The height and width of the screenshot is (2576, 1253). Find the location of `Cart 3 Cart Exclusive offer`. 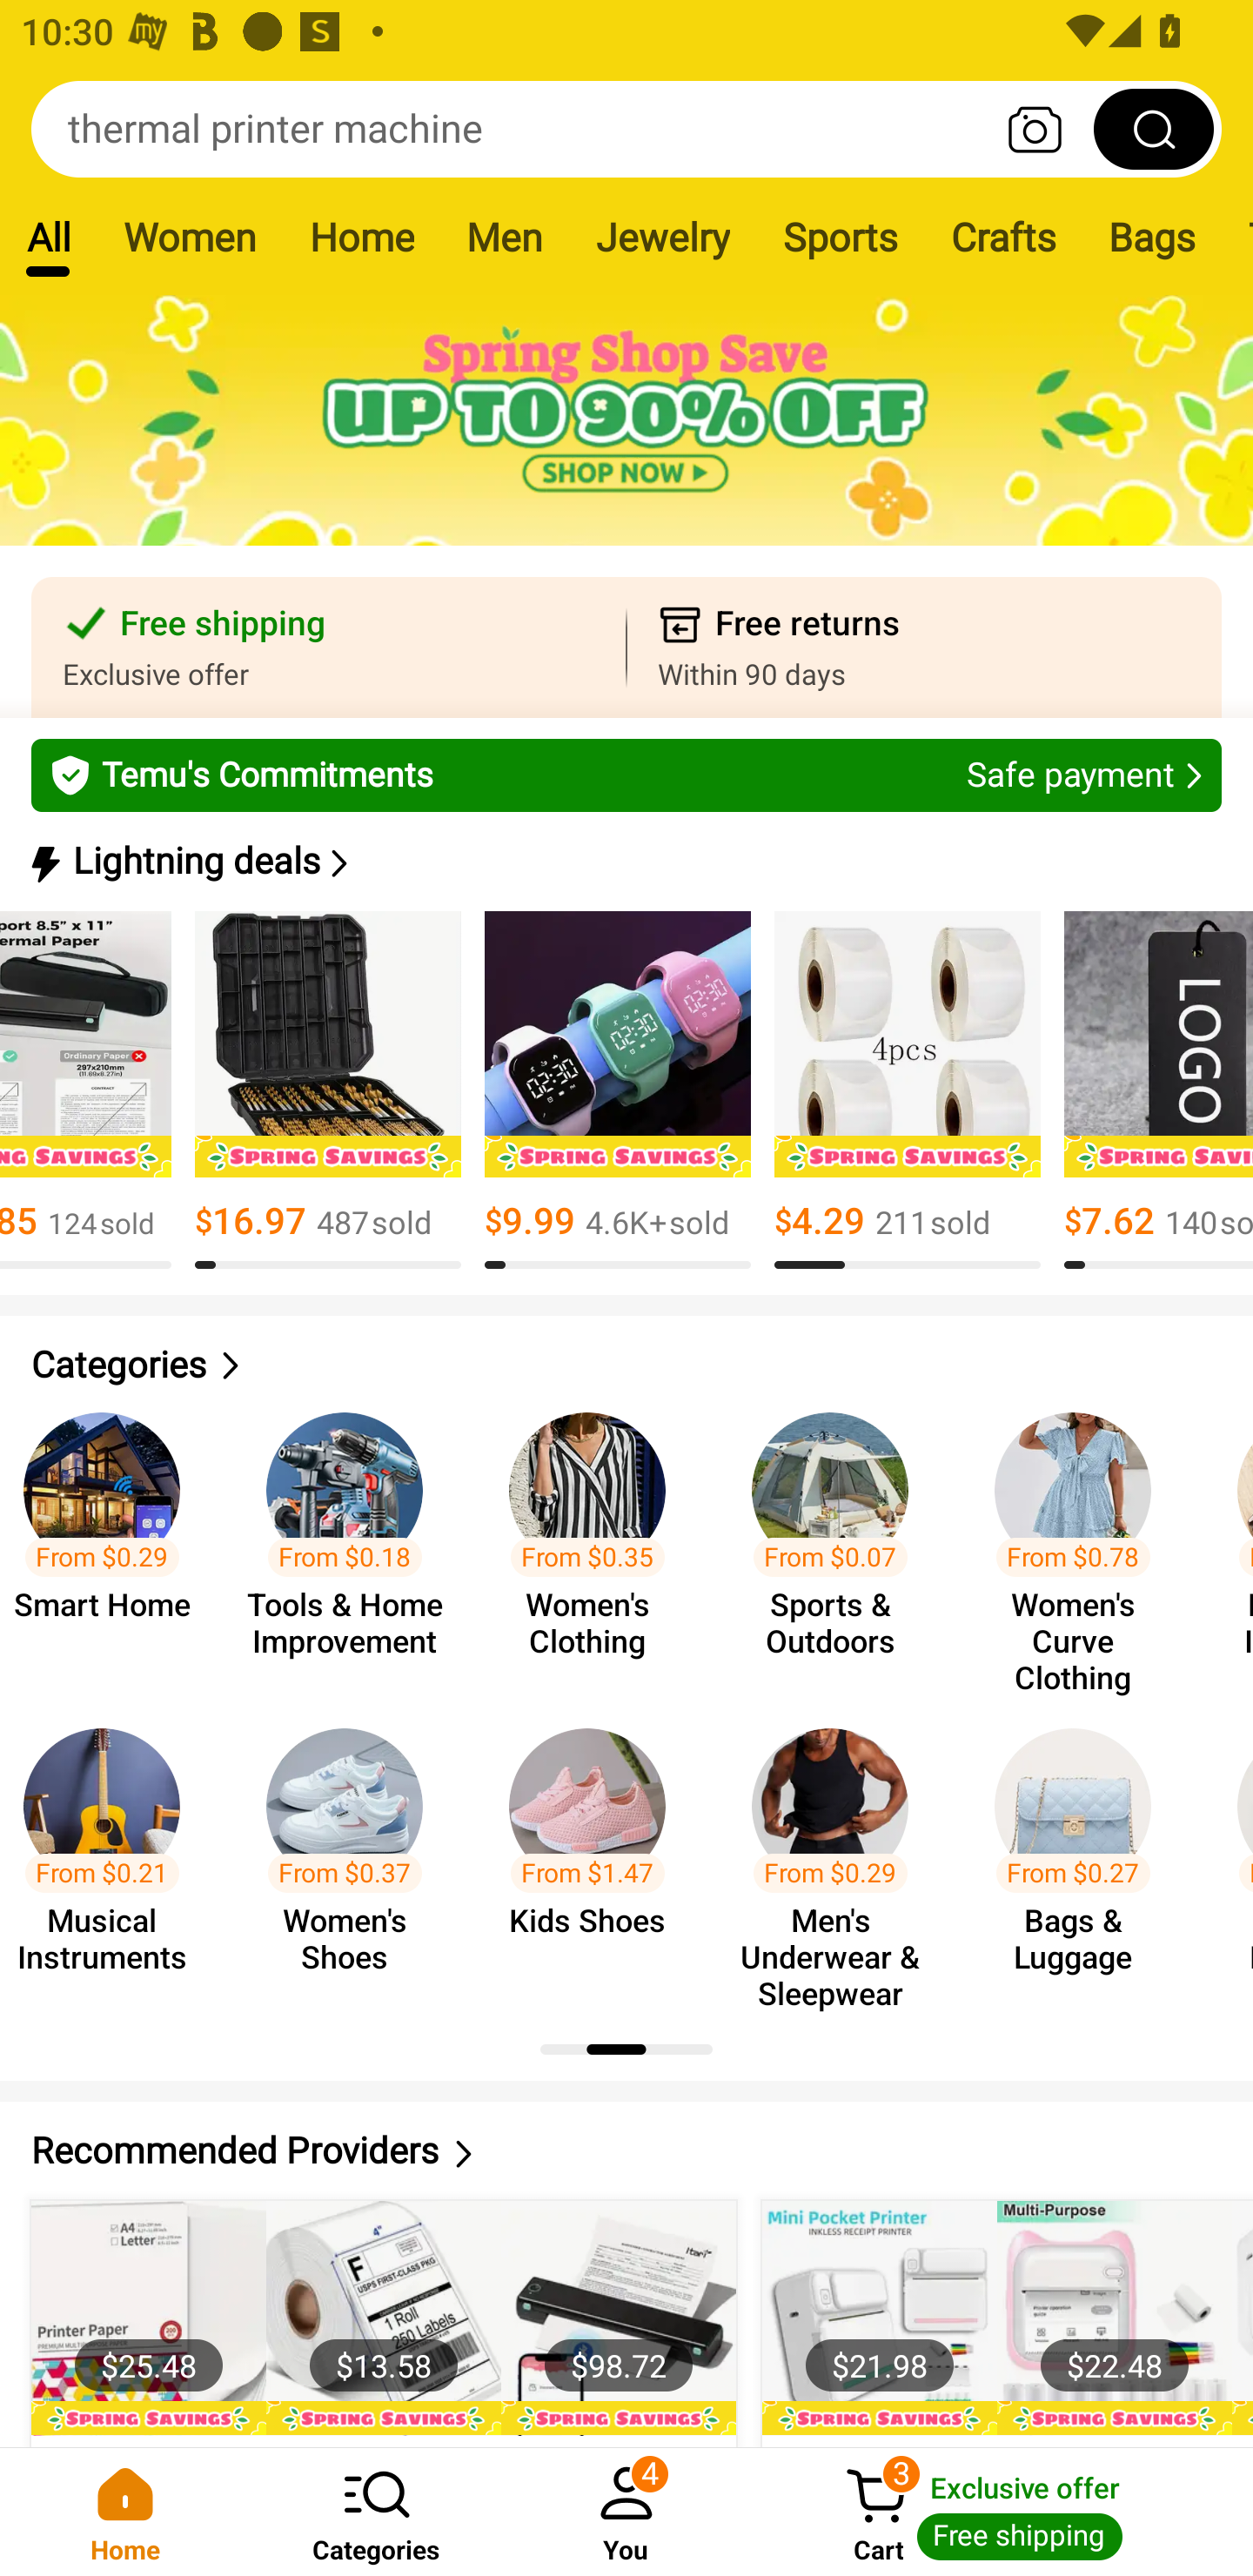

Cart 3 Cart Exclusive offer is located at coordinates (1002, 2512).